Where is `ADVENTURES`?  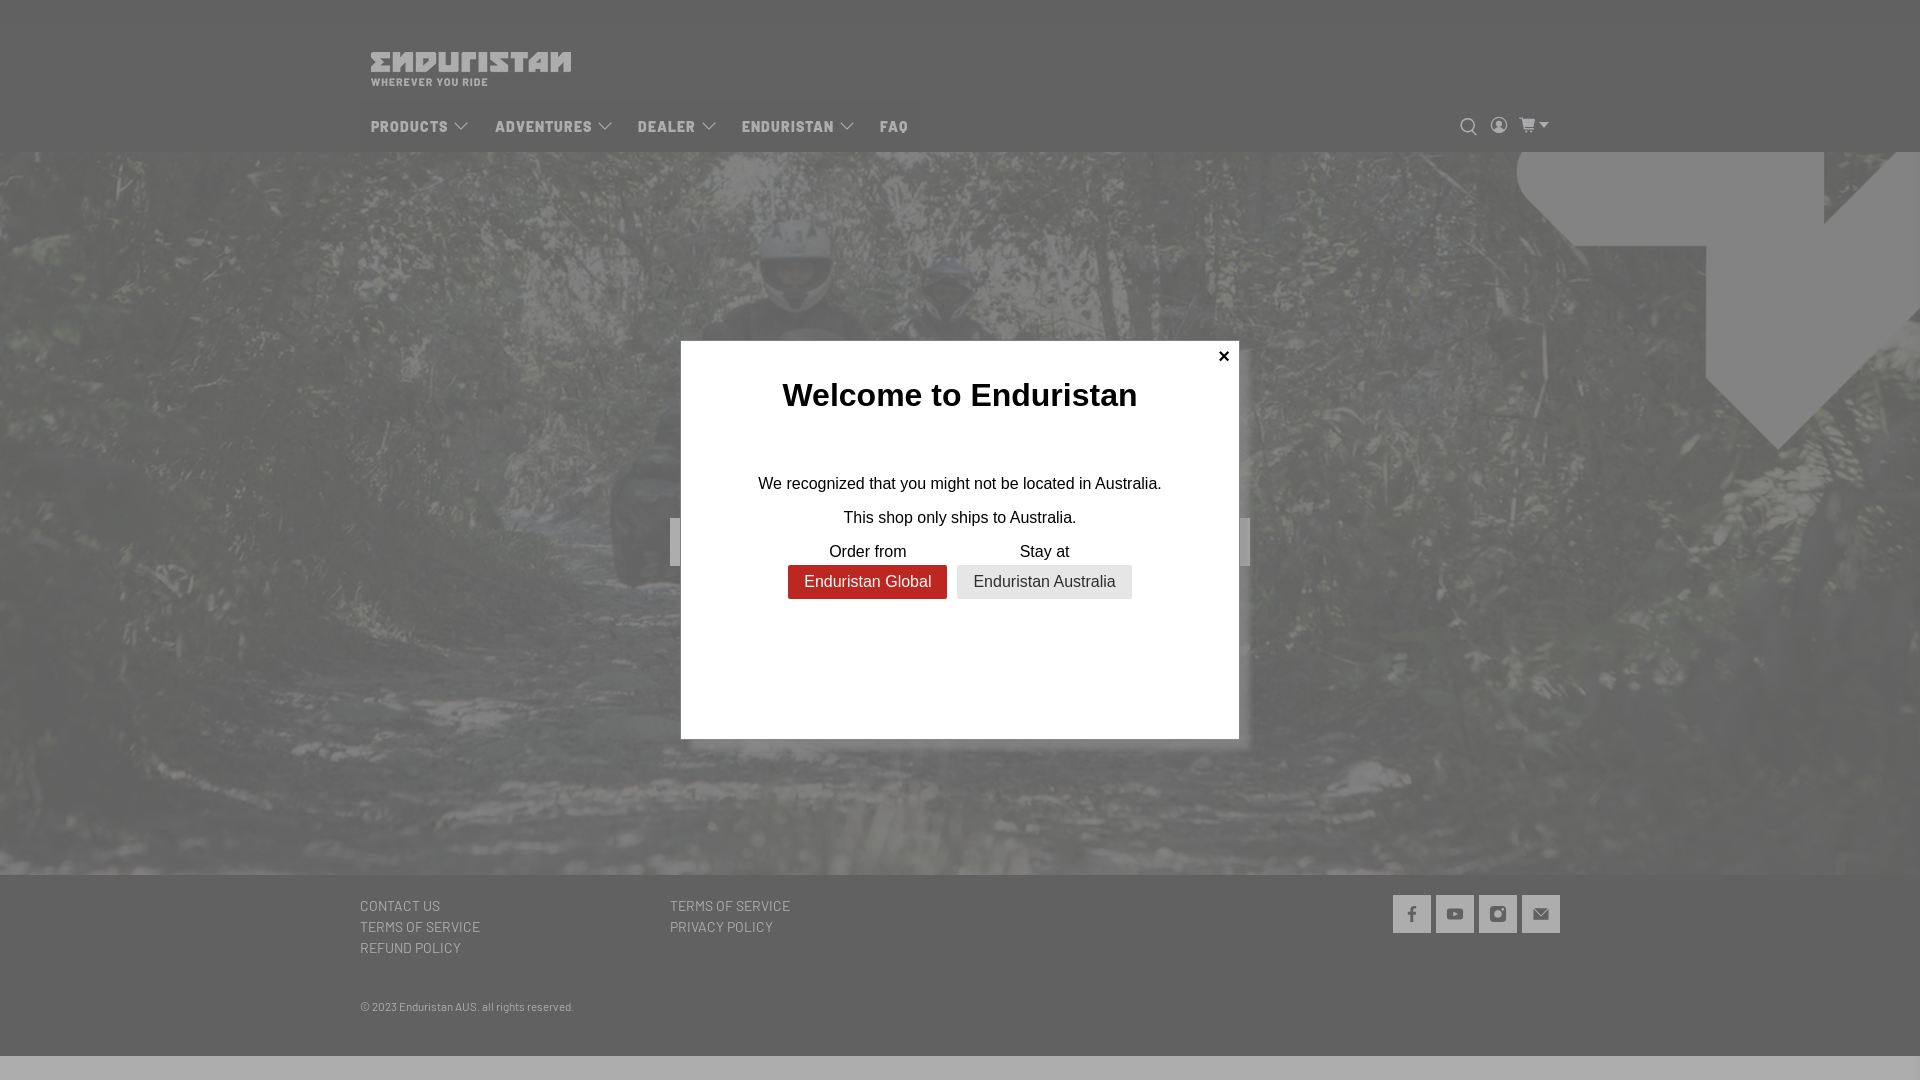
ADVENTURES is located at coordinates (554, 126).